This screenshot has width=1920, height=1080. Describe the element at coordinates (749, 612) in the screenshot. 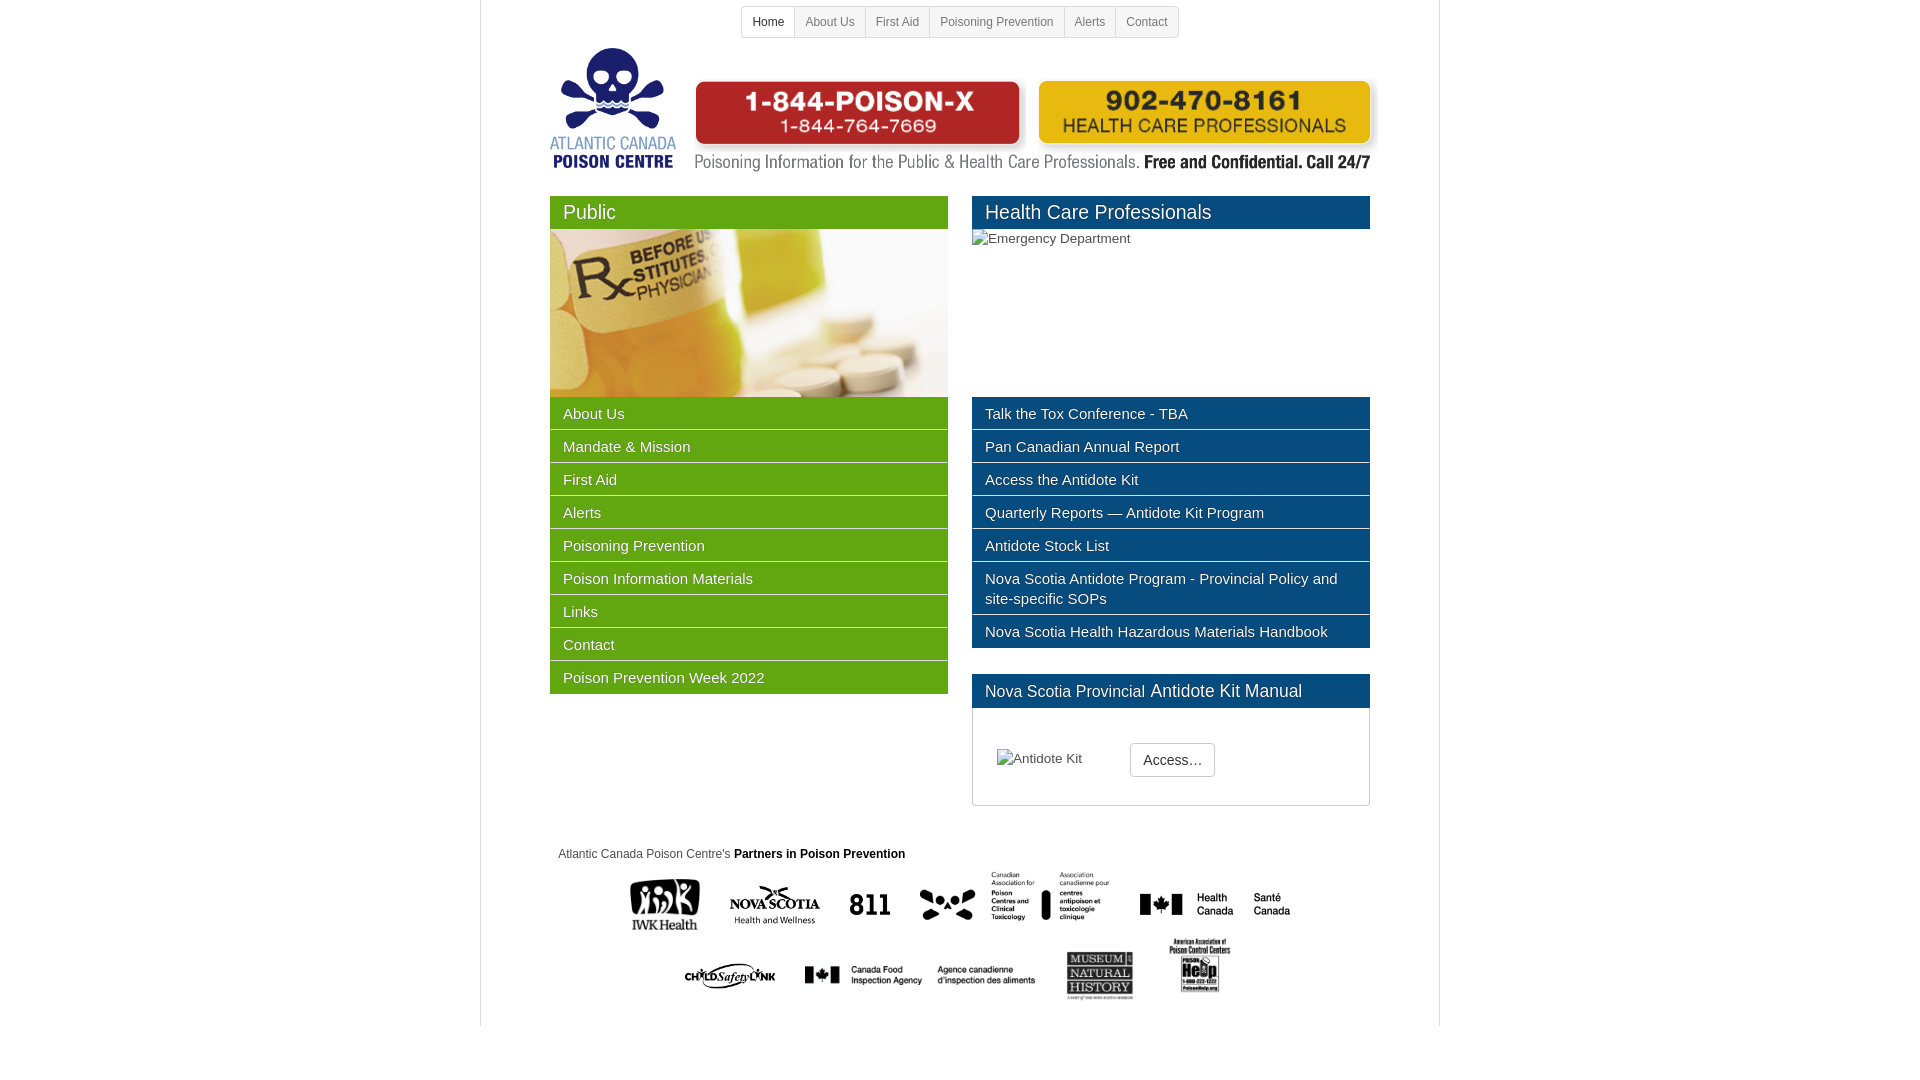

I see `Links` at that location.